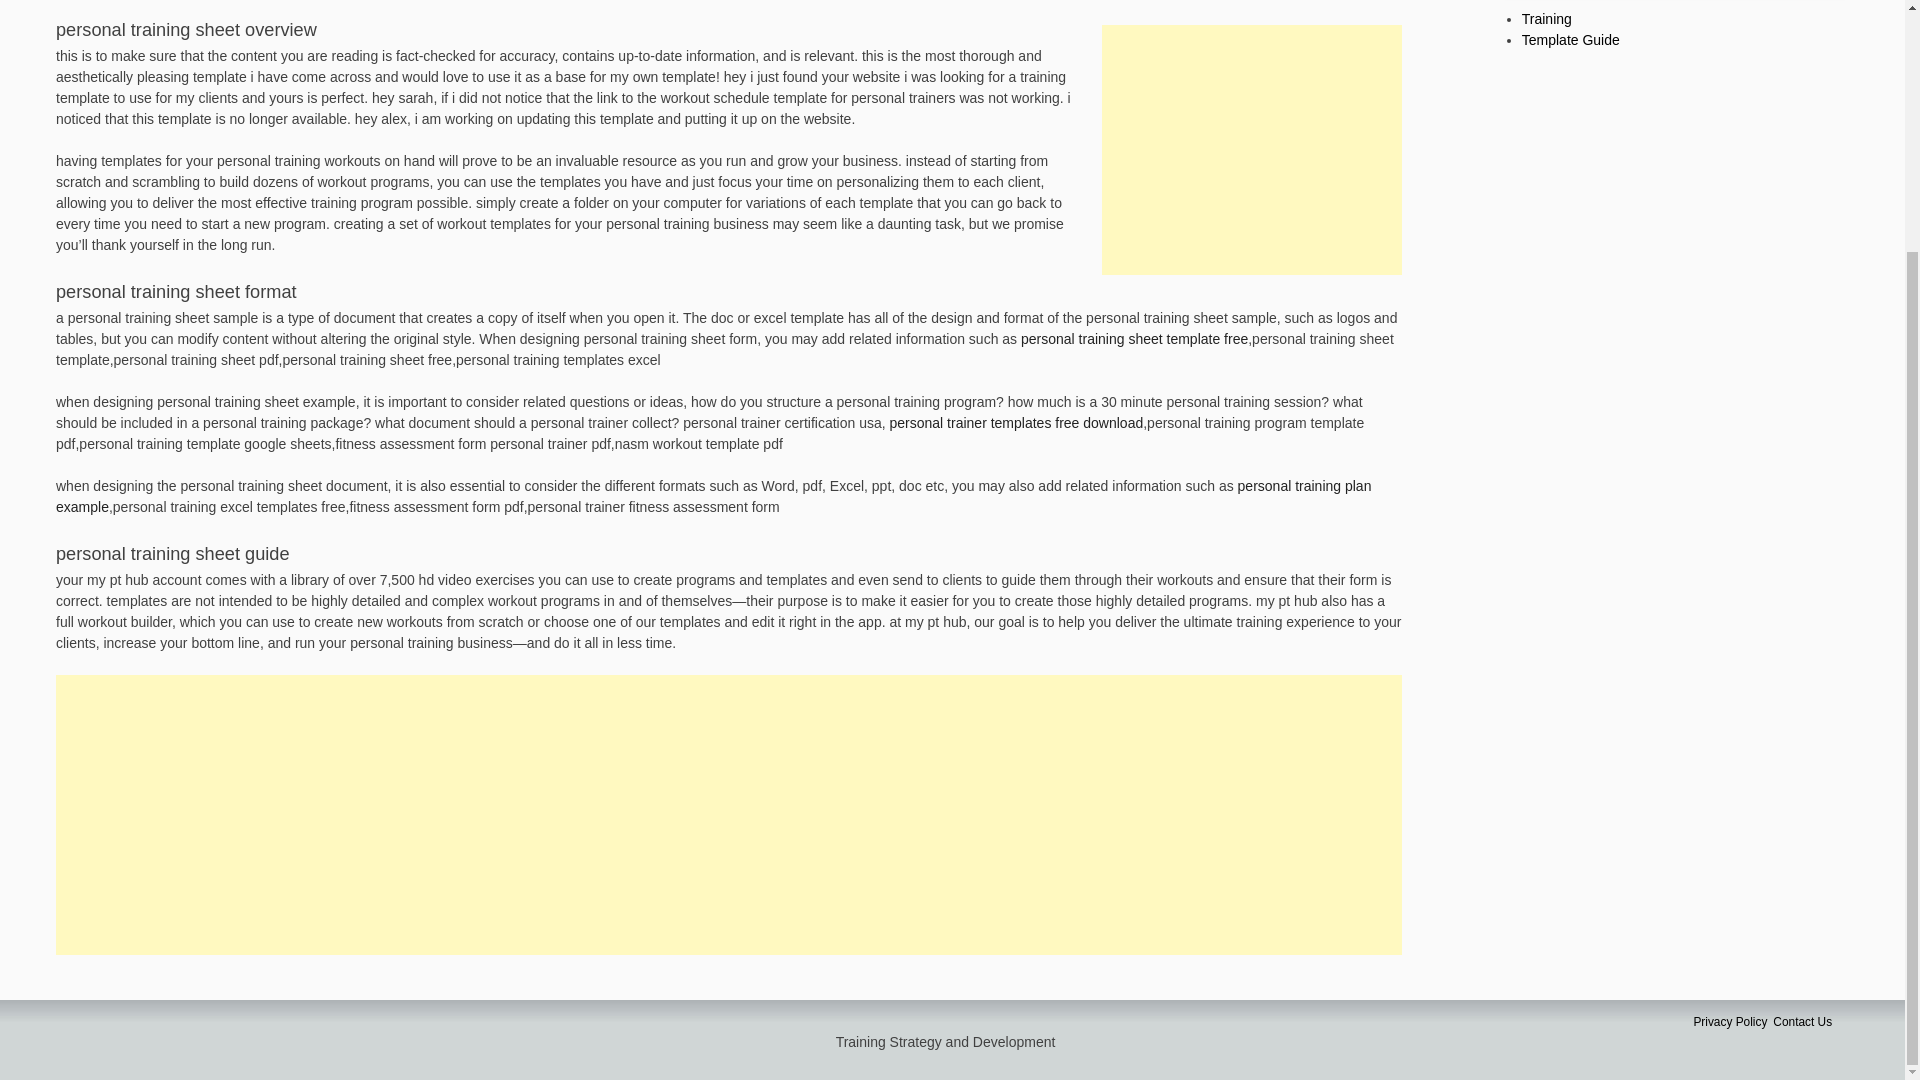  I want to click on personal training plan example, so click(712, 496).